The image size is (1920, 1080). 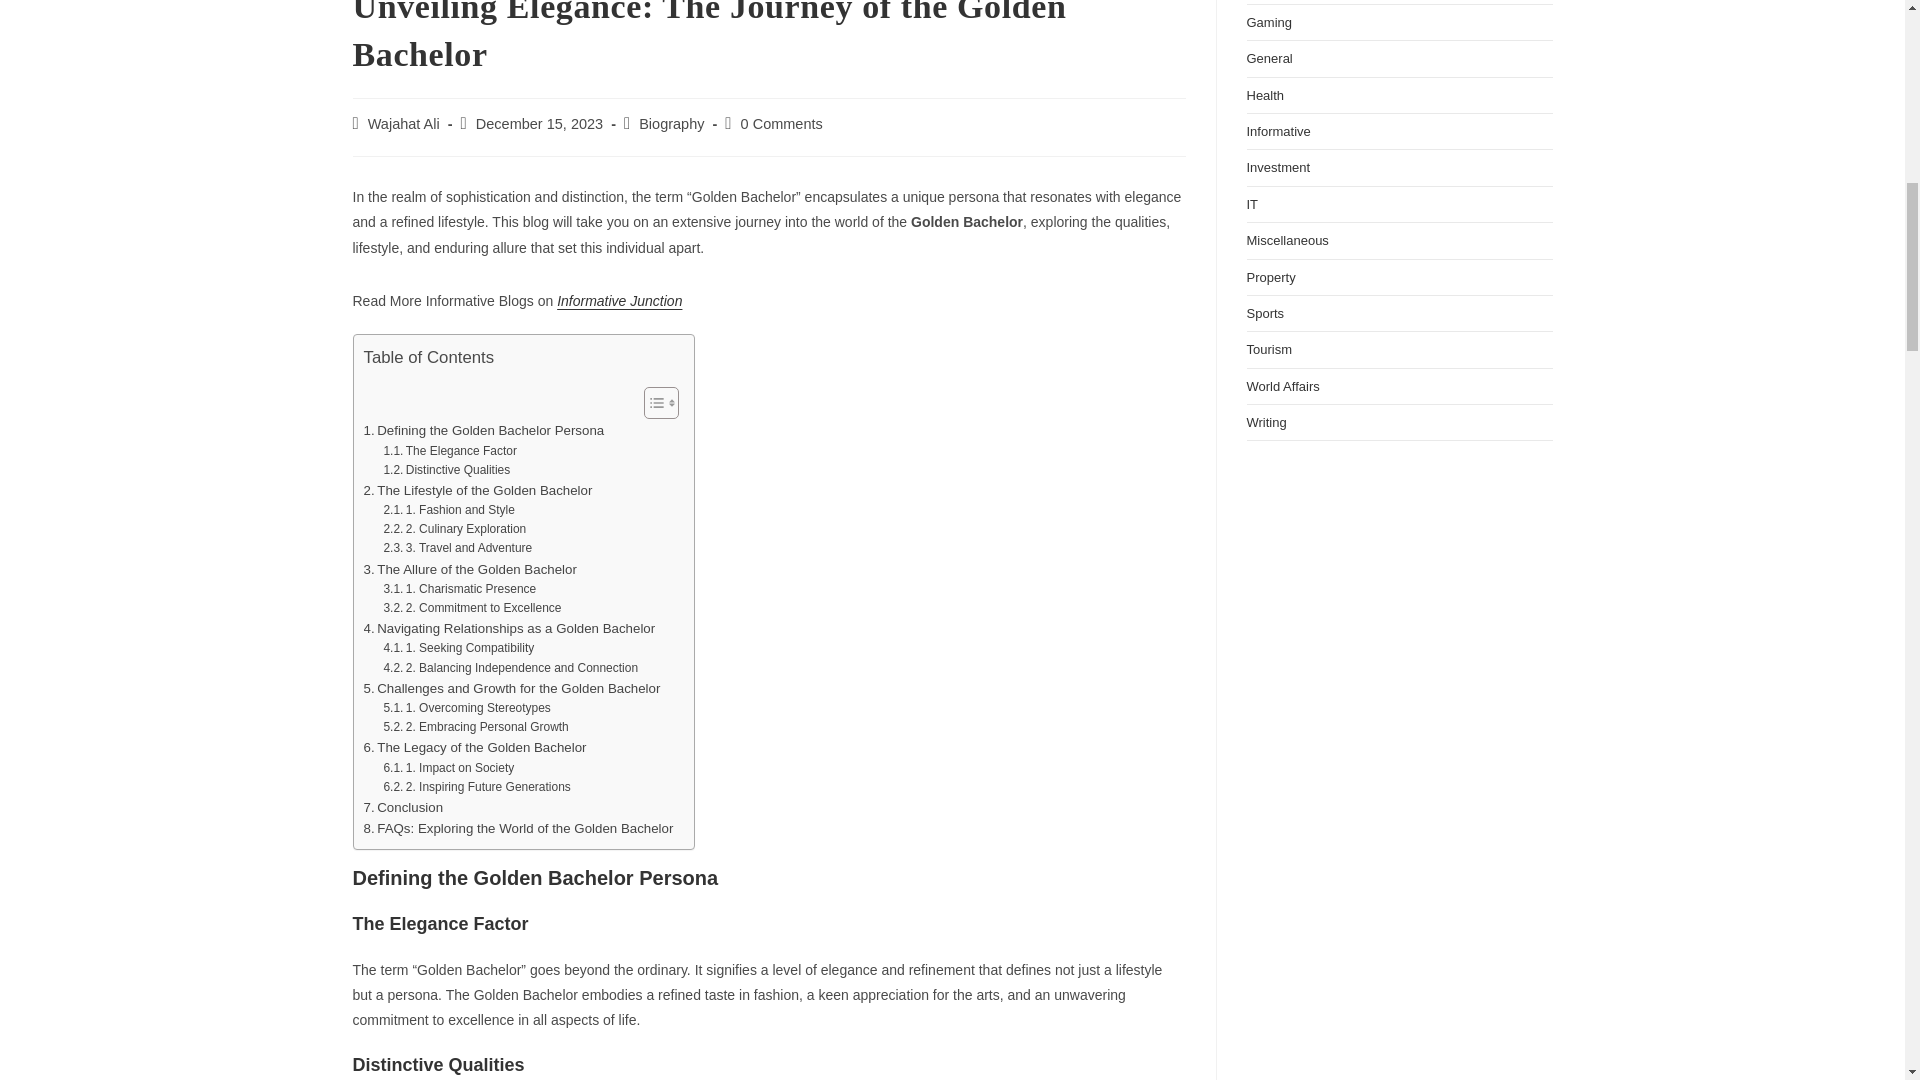 I want to click on 1. Charismatic Presence, so click(x=458, y=589).